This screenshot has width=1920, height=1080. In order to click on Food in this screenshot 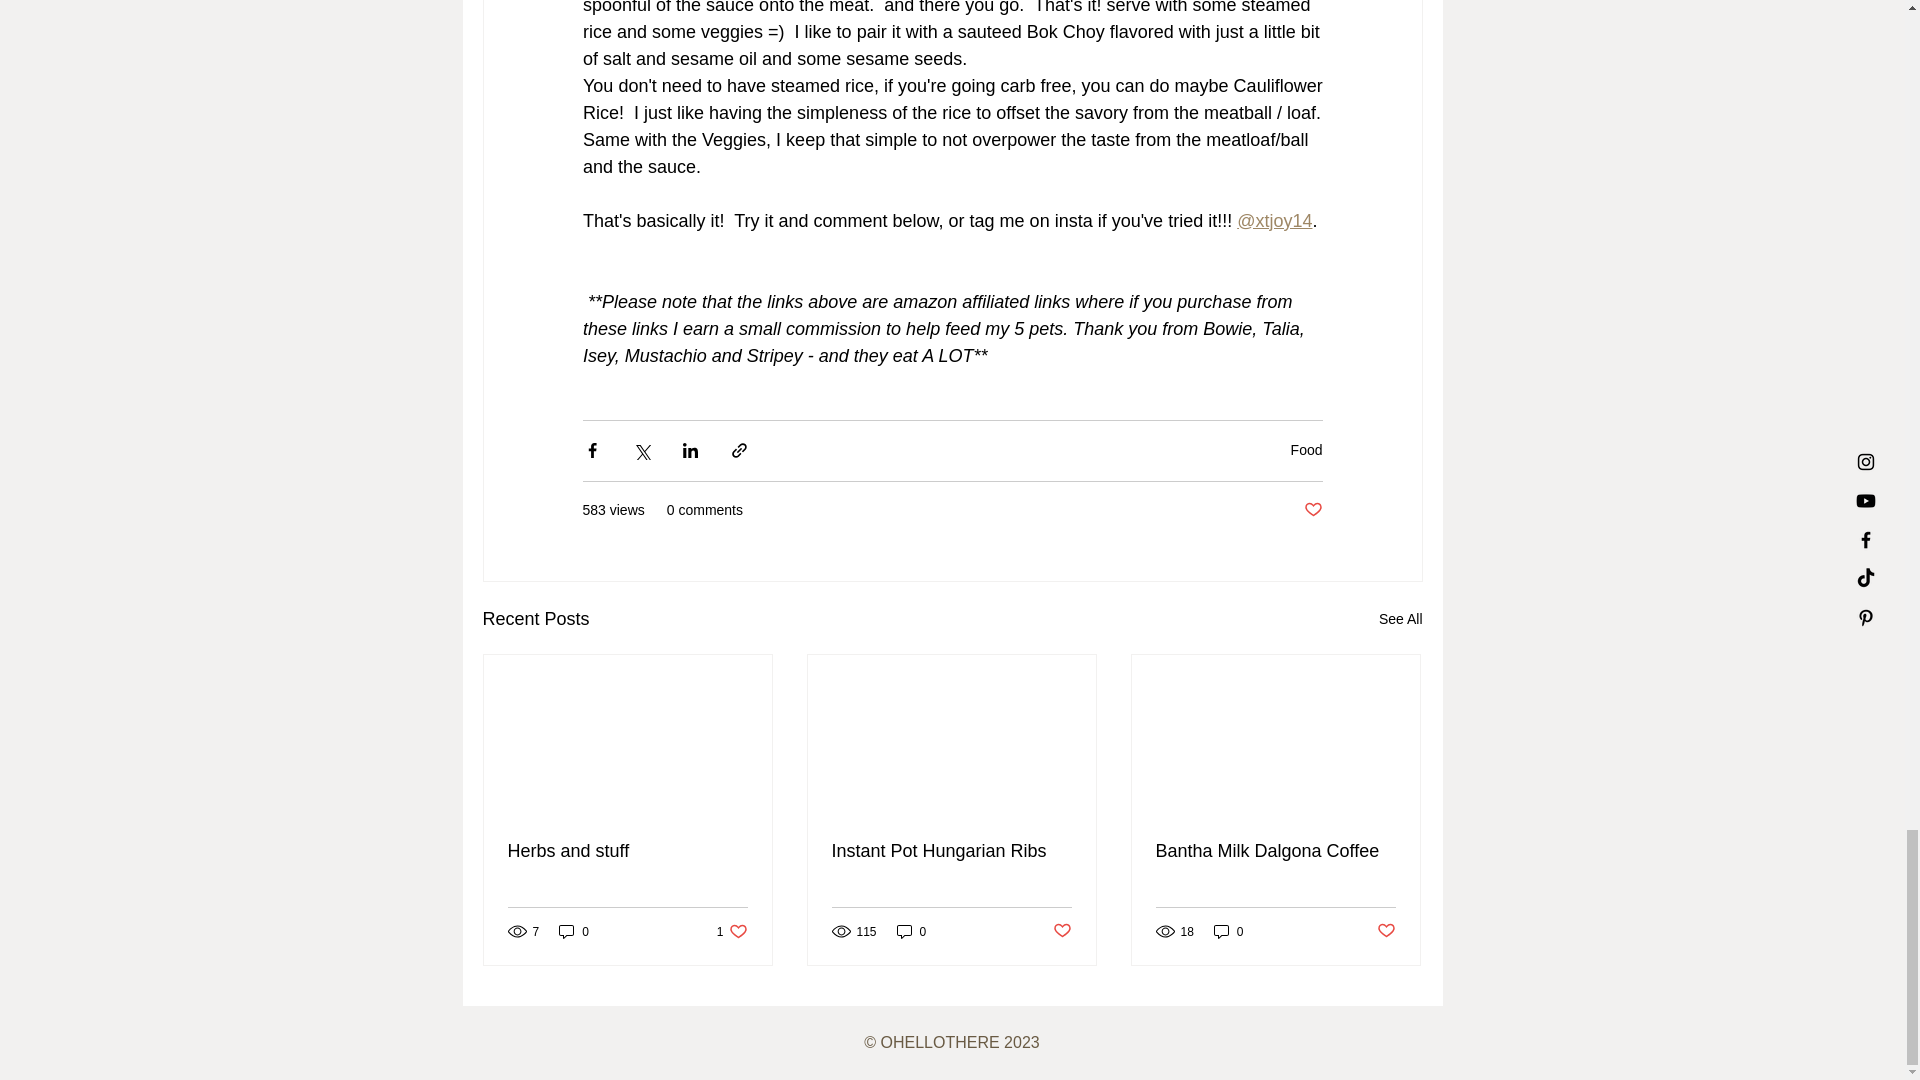, I will do `click(1306, 449)`.